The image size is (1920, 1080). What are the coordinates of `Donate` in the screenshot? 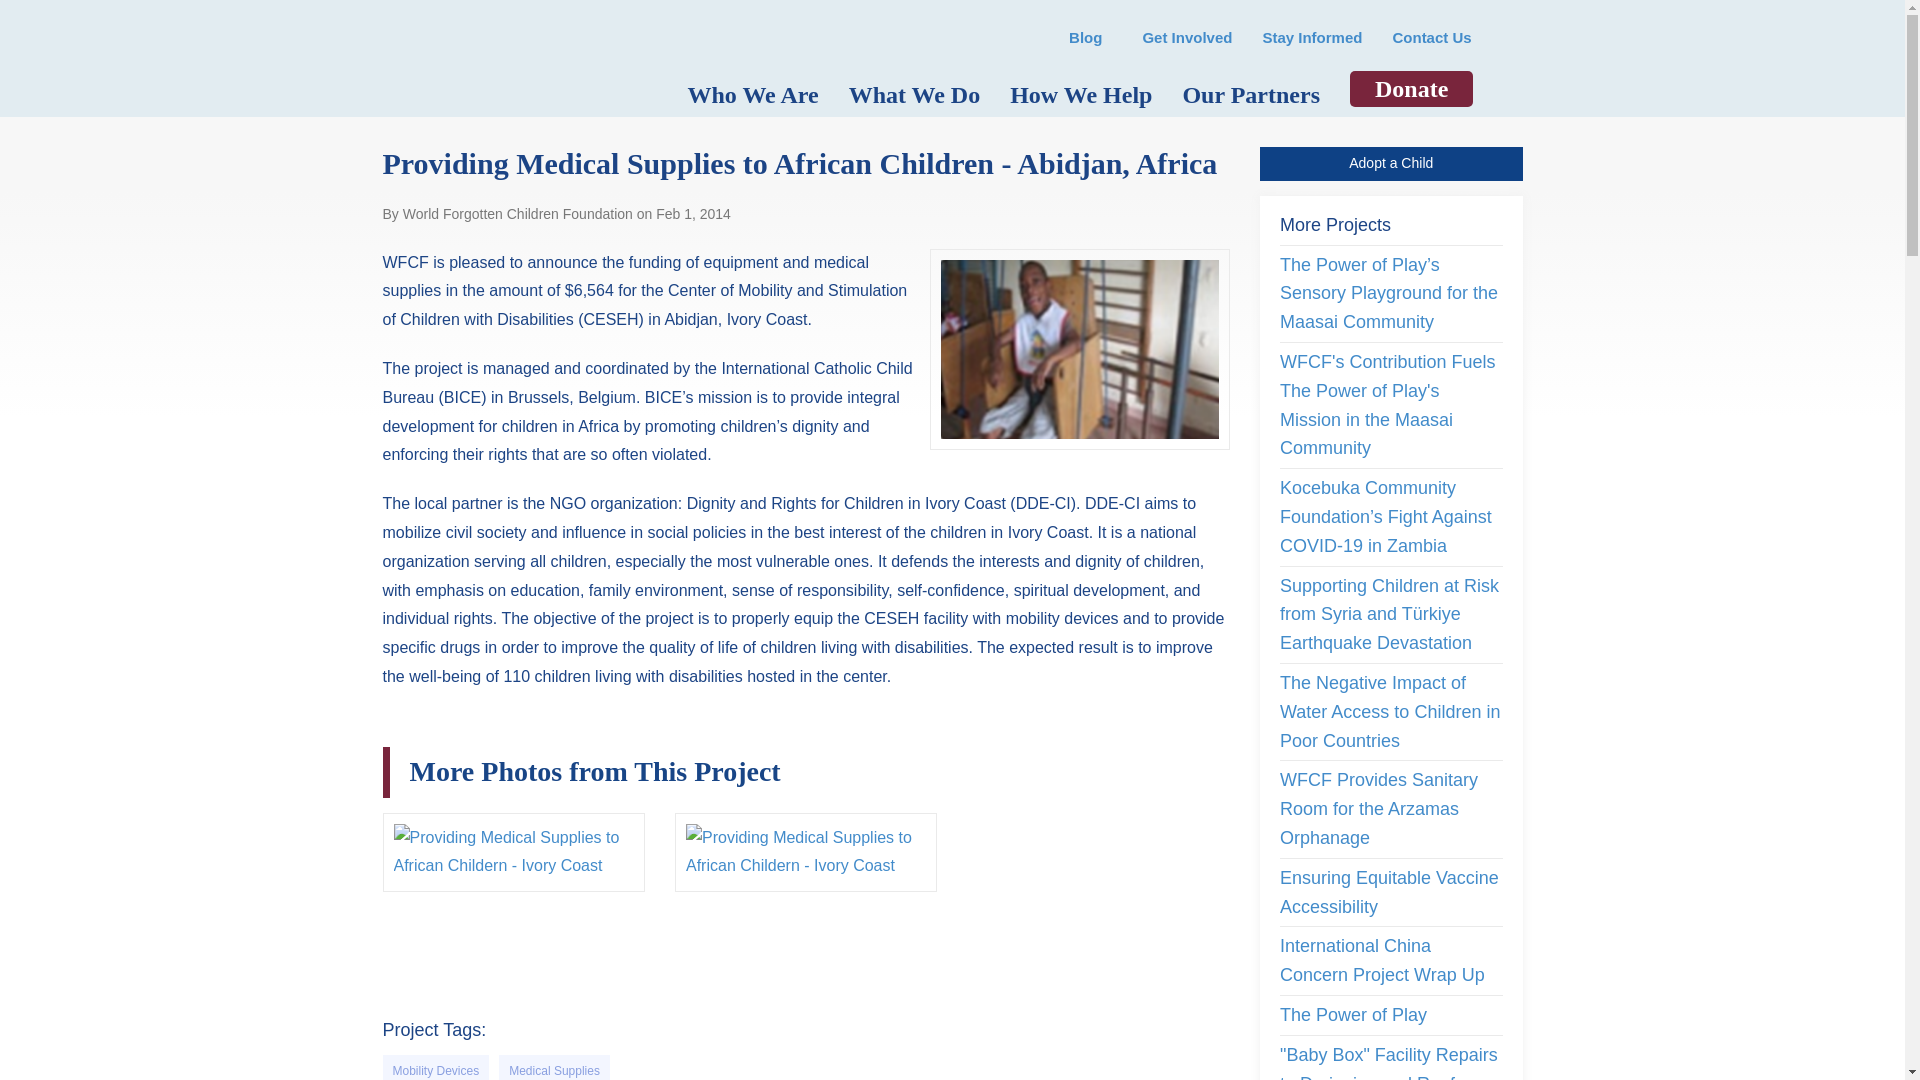 It's located at (1410, 88).